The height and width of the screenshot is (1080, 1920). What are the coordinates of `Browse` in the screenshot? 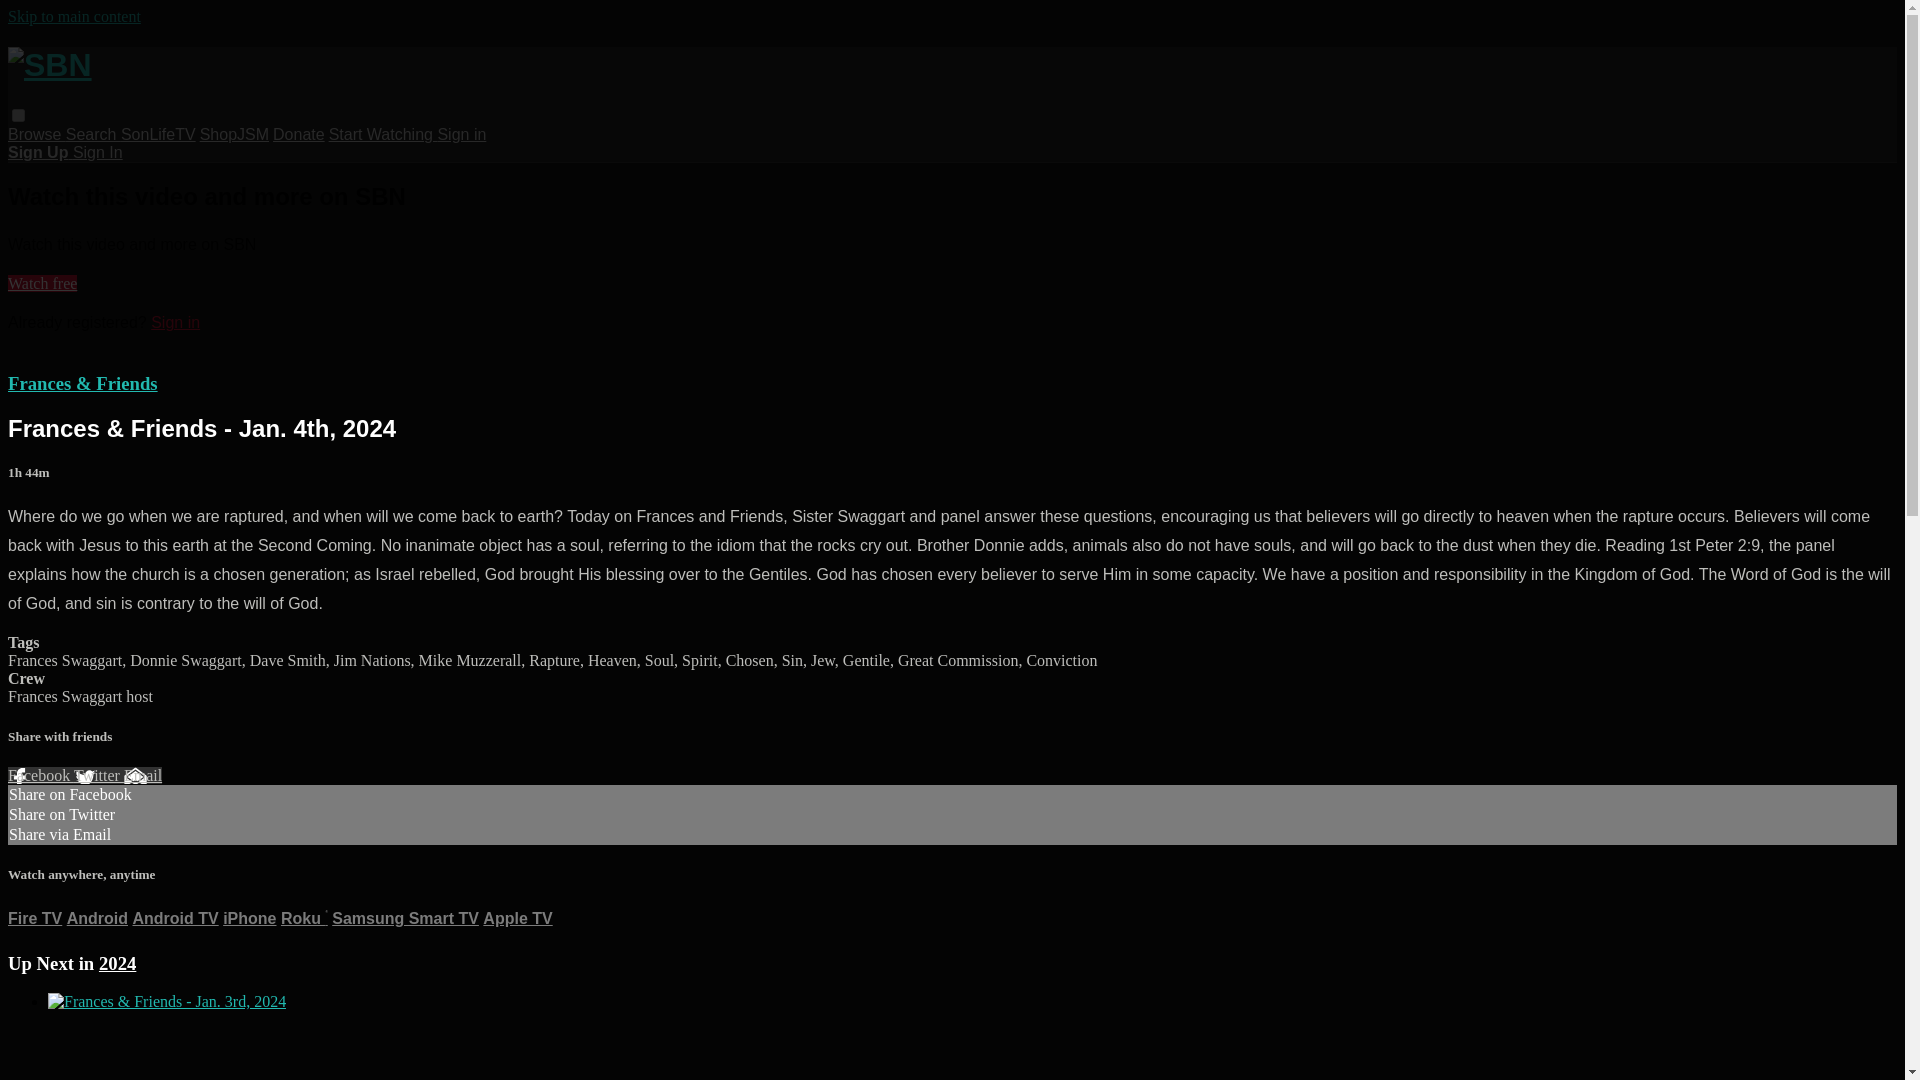 It's located at (36, 134).